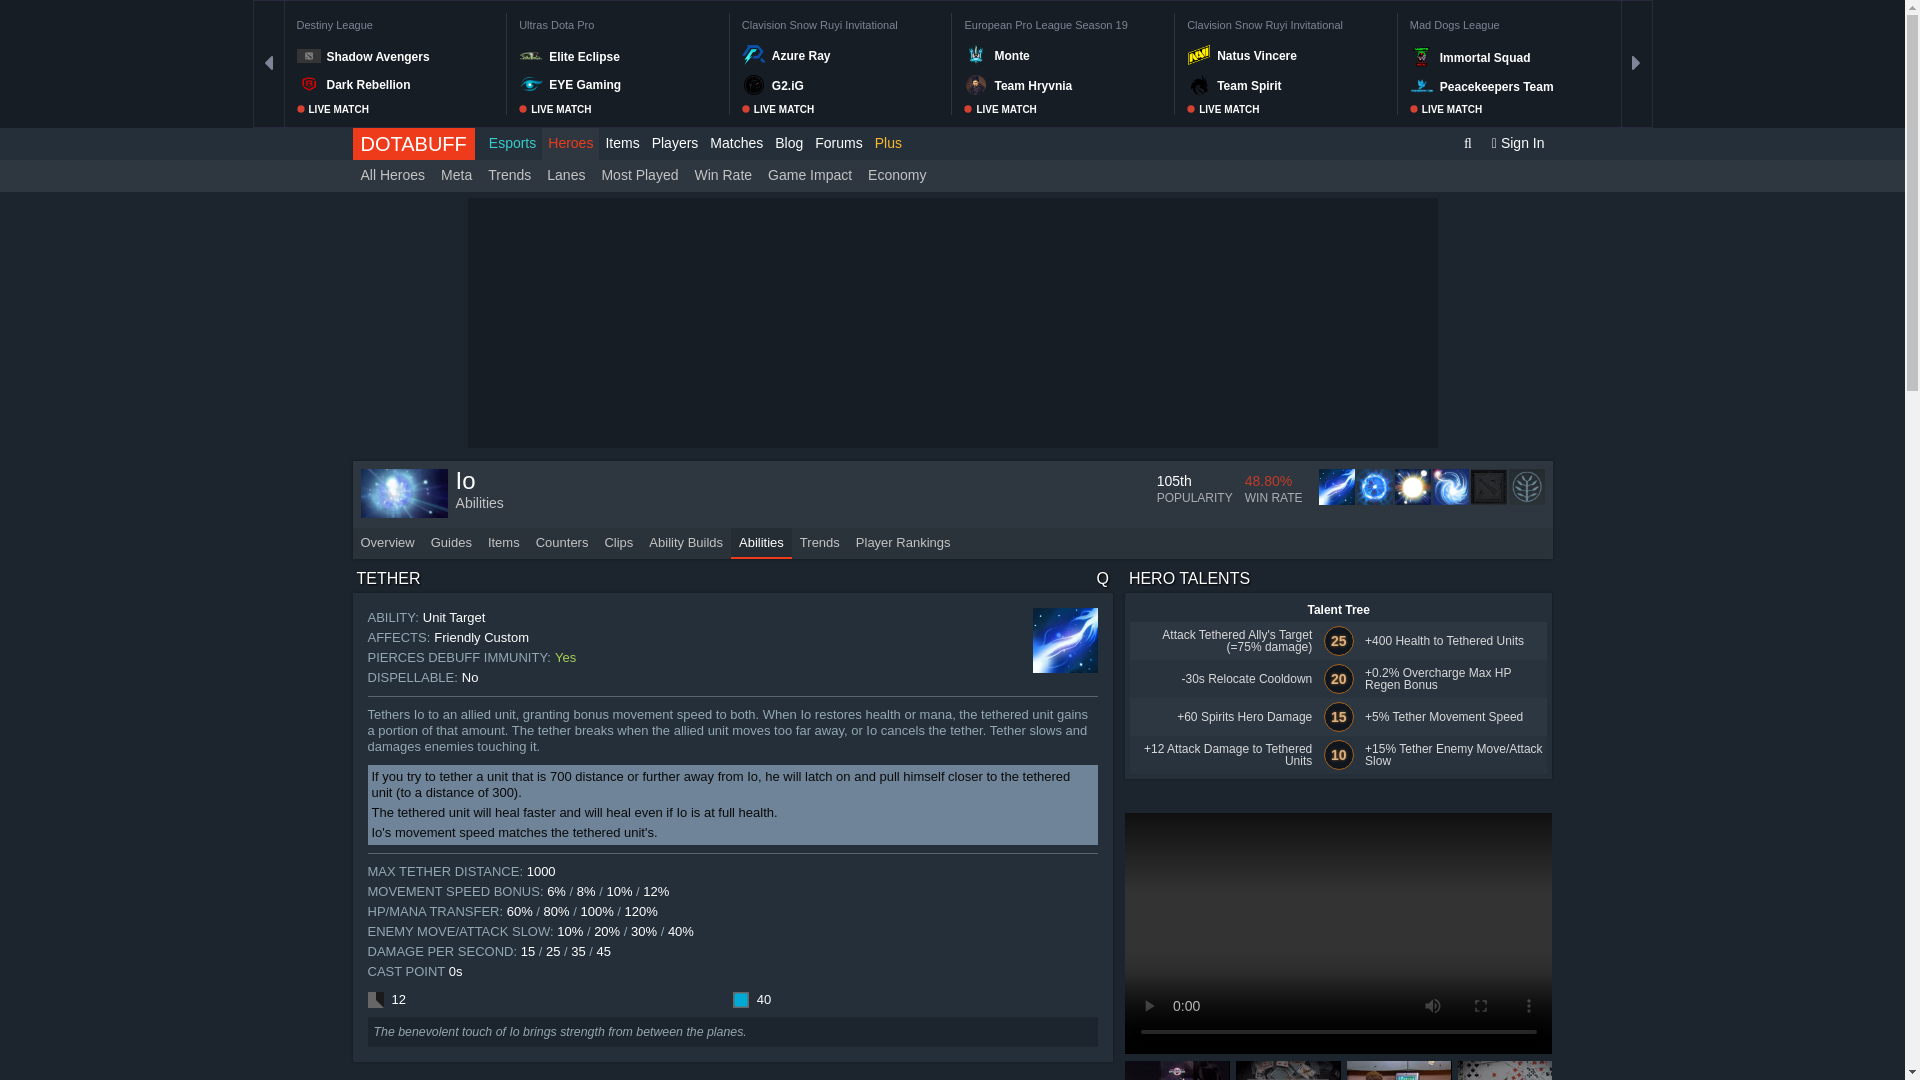  Describe the element at coordinates (856, 85) in the screenshot. I see `G2.iG` at that location.